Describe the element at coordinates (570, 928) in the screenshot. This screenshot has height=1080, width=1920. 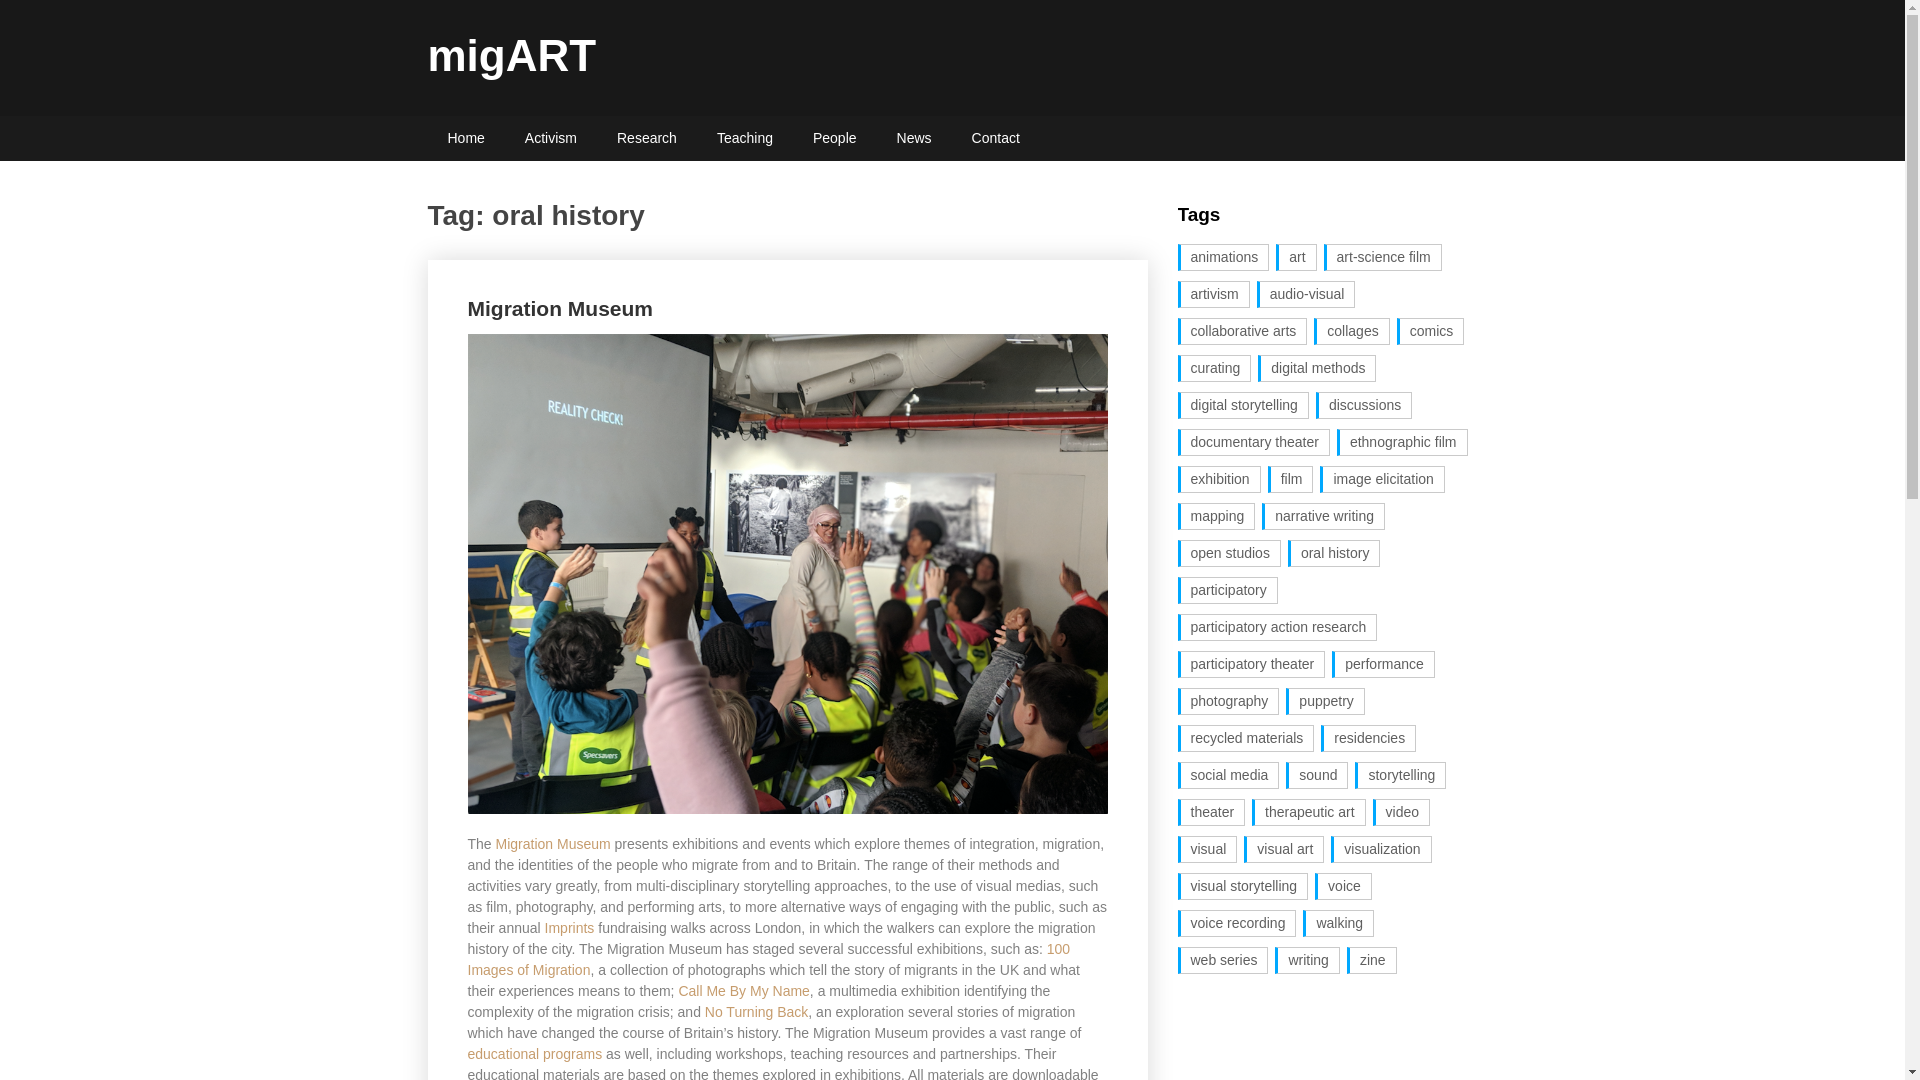
I see `Imprints` at that location.